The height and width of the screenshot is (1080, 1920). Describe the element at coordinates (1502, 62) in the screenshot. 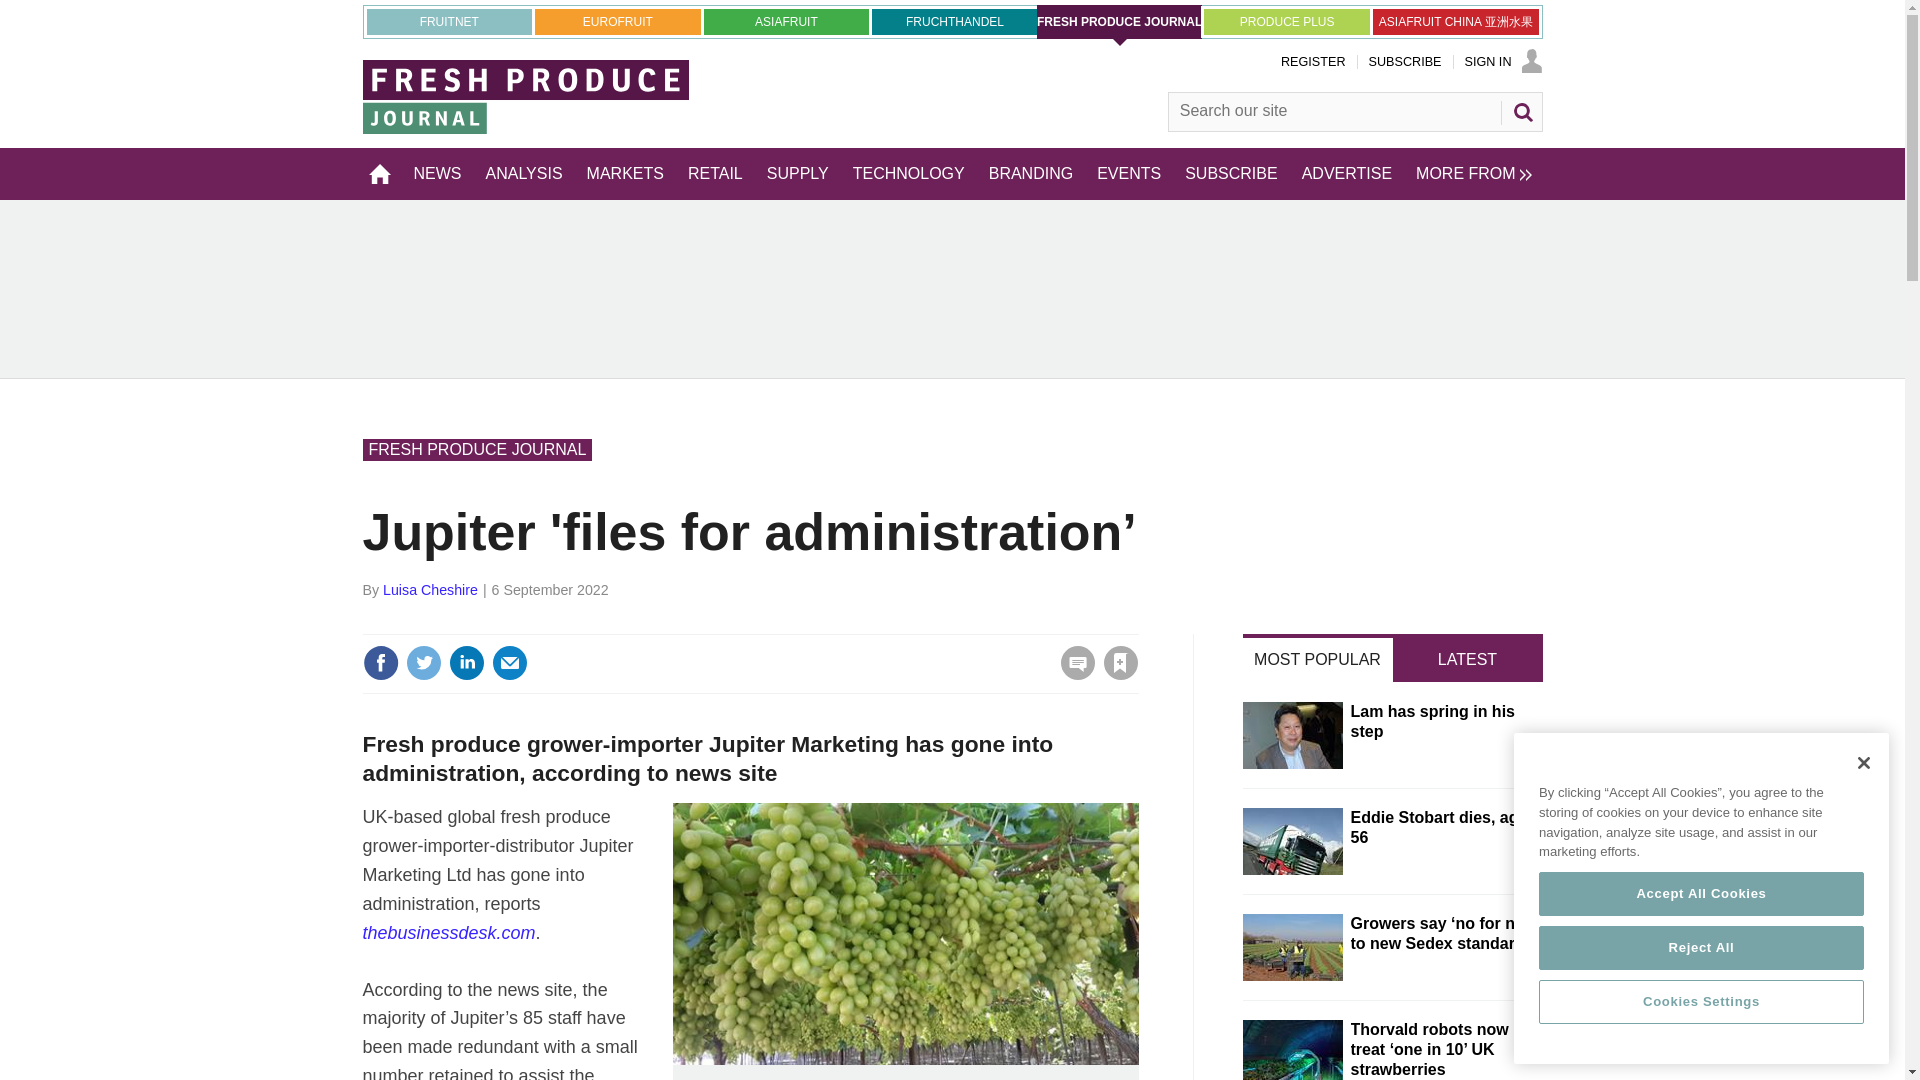

I see `SIGN IN` at that location.